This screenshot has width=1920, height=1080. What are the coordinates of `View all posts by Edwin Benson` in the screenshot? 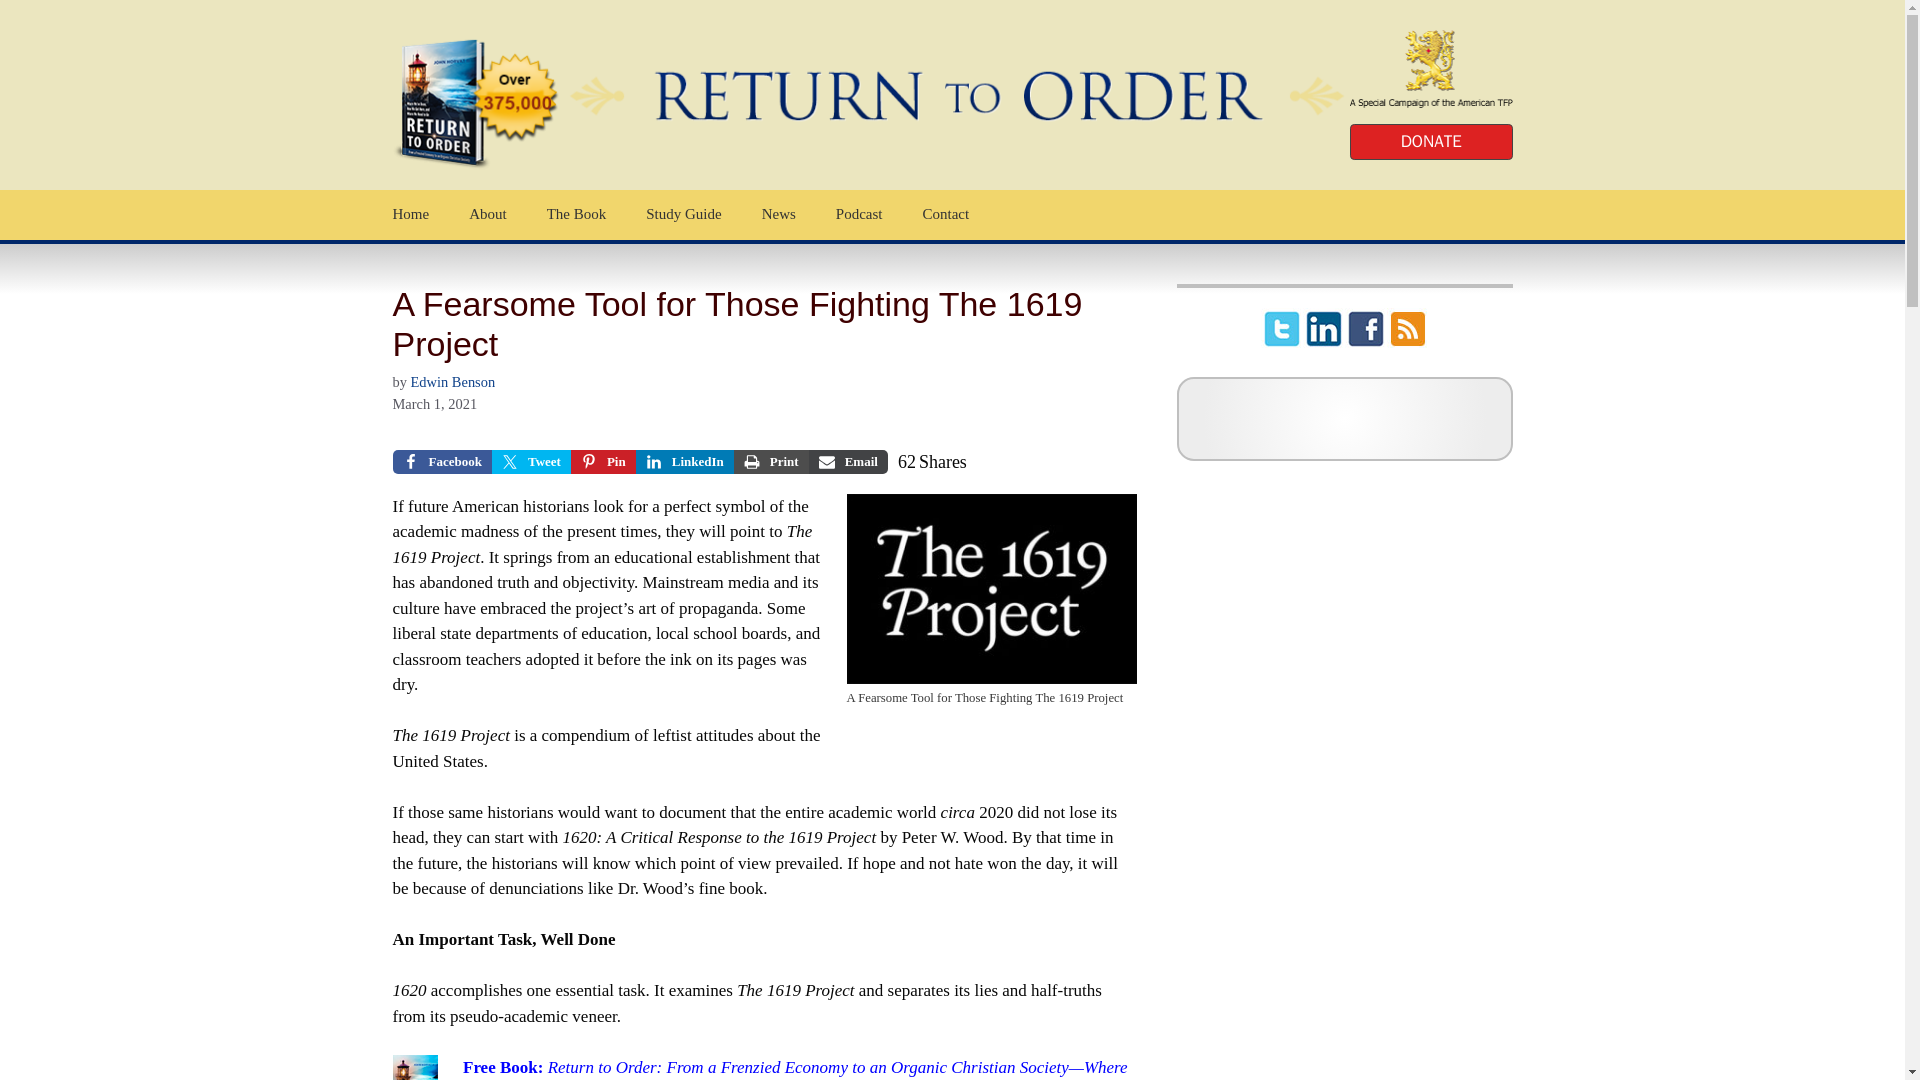 It's located at (488, 214).